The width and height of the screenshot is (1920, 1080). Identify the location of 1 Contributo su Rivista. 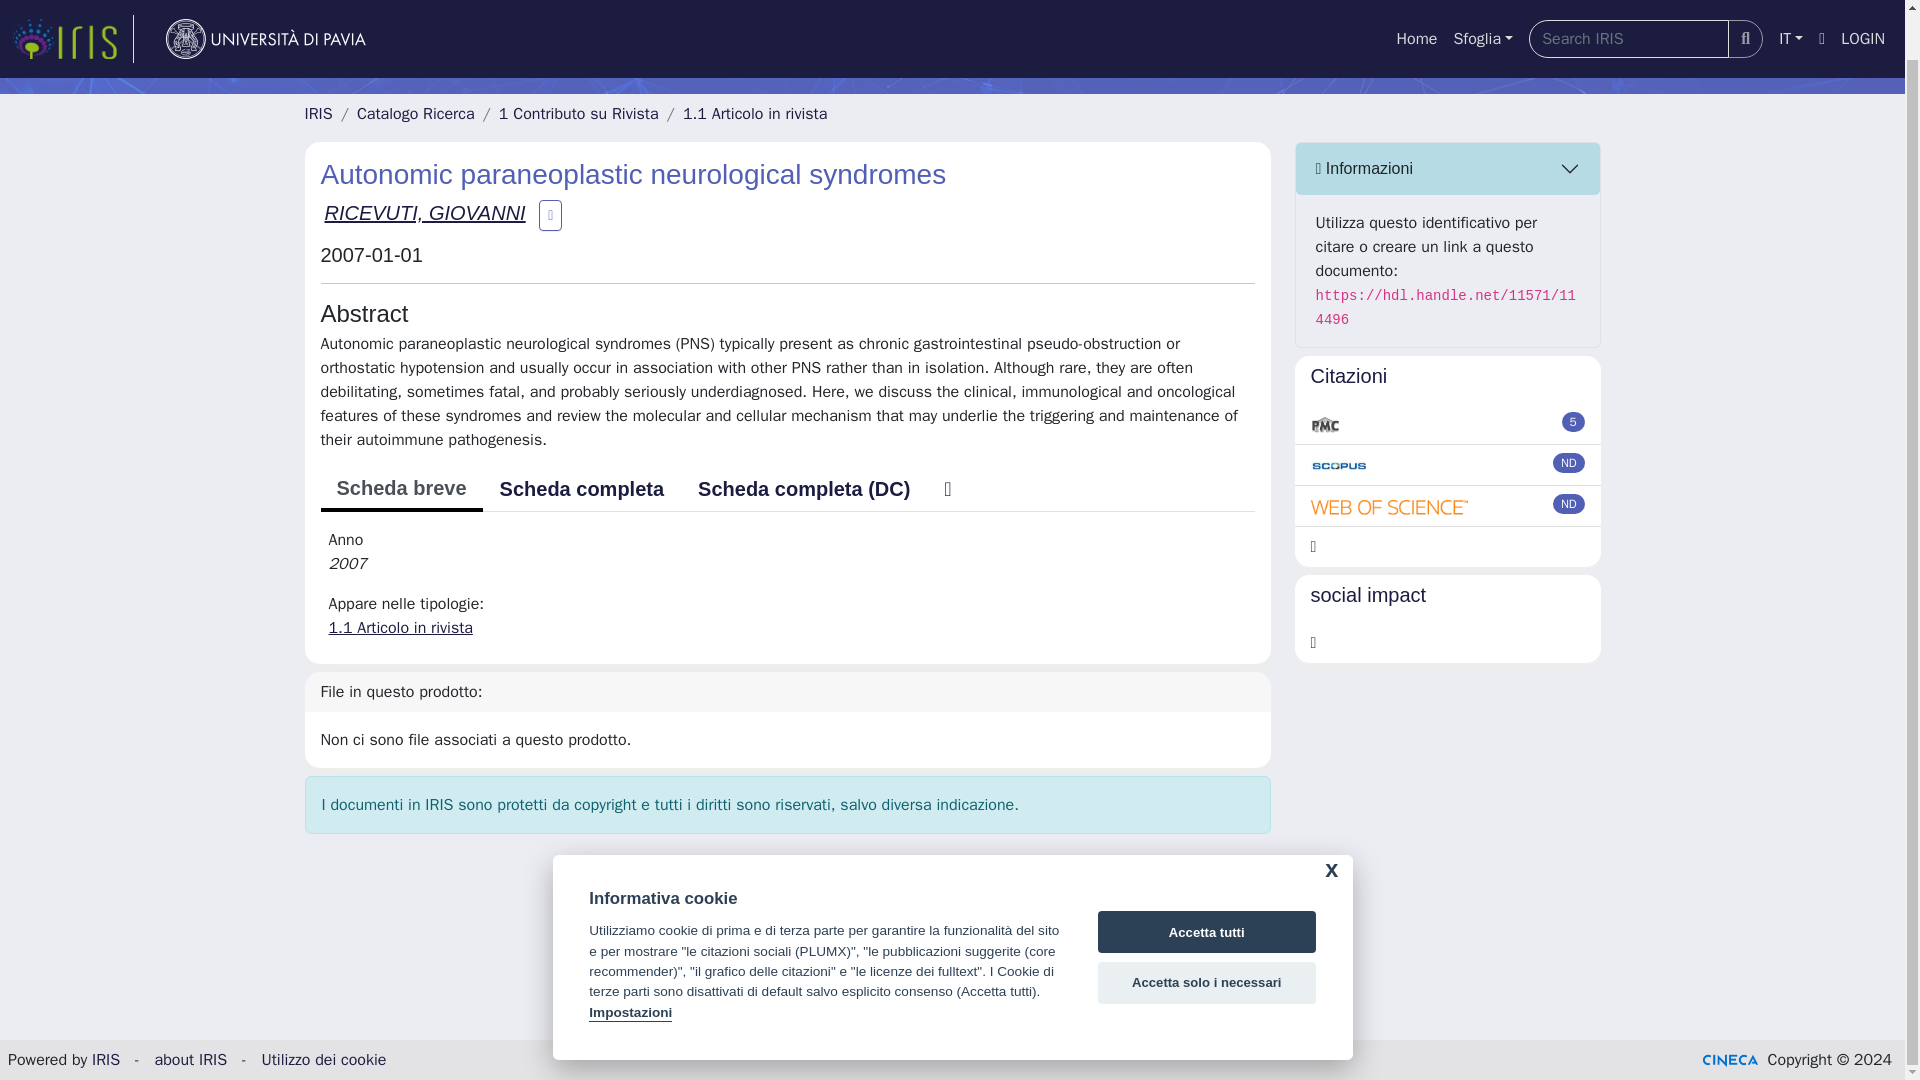
(578, 114).